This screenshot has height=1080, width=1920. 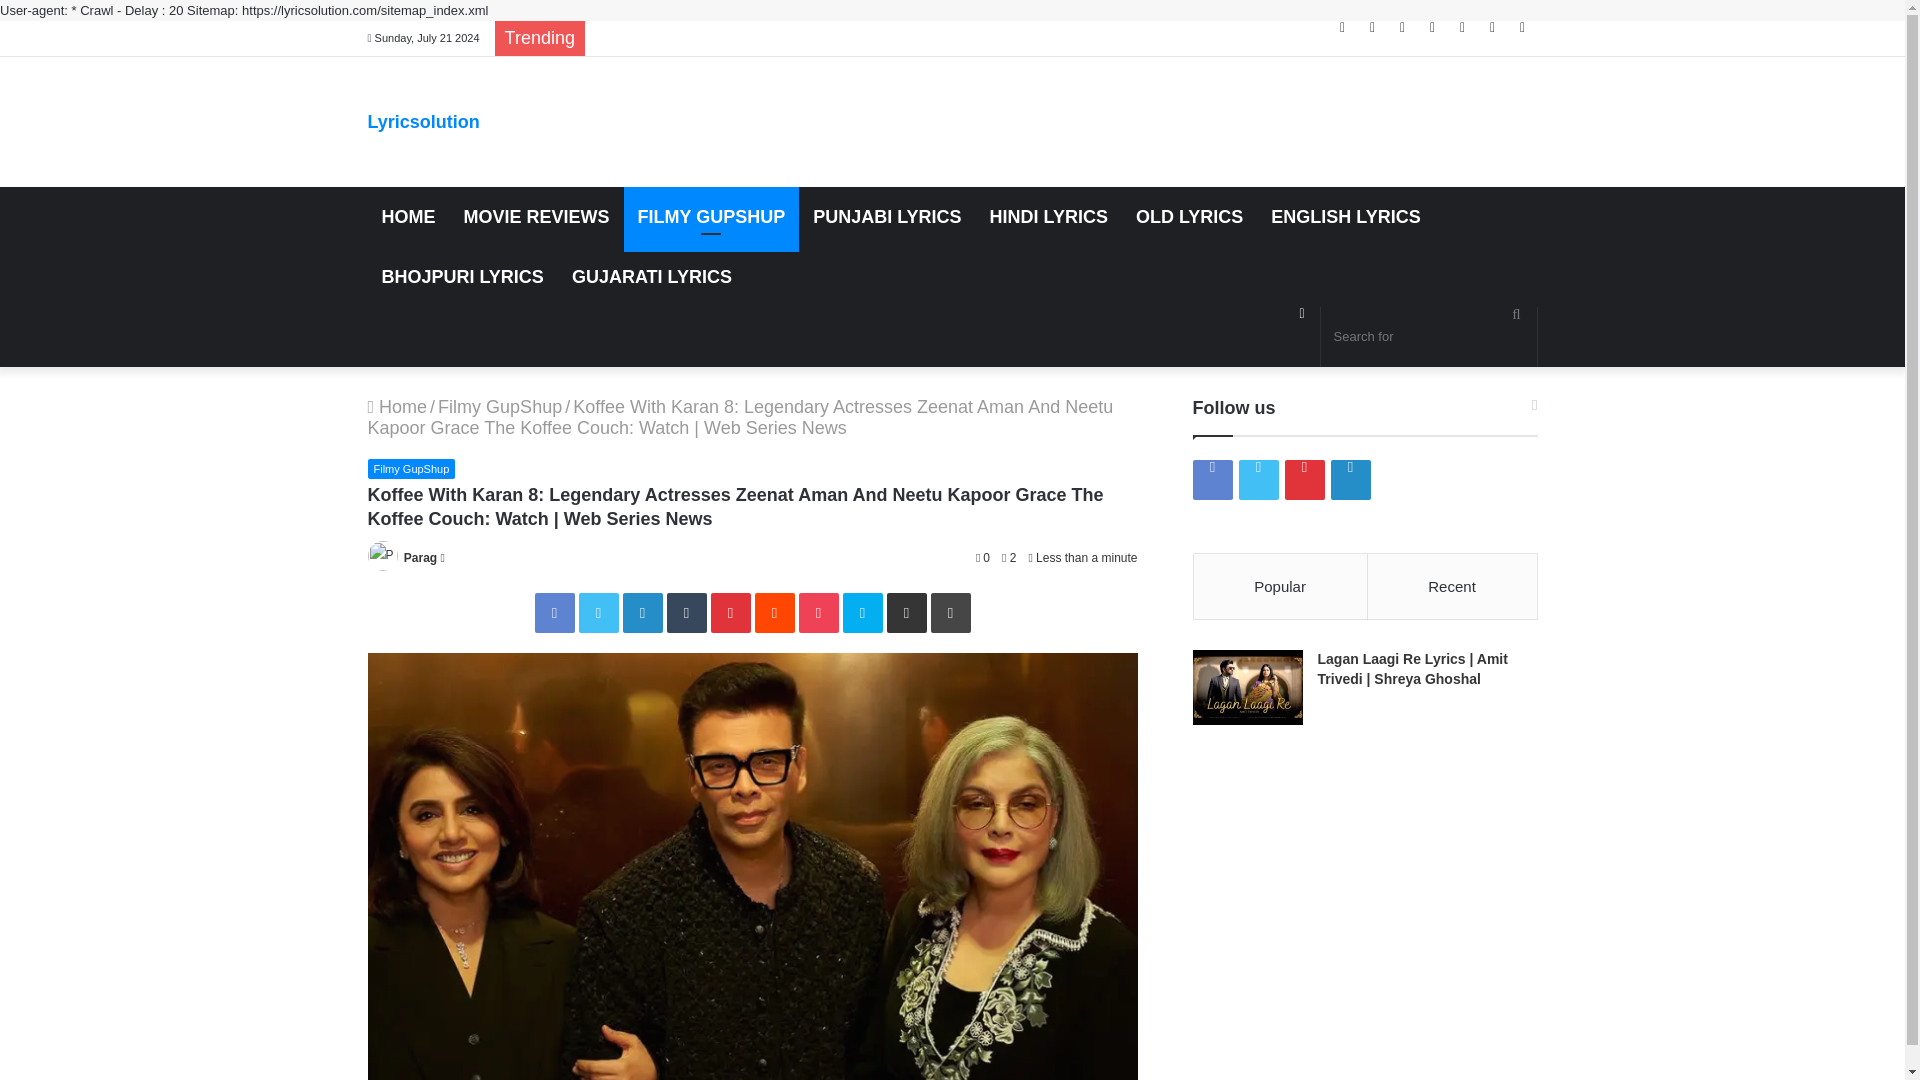 I want to click on Twitter, so click(x=598, y=612).